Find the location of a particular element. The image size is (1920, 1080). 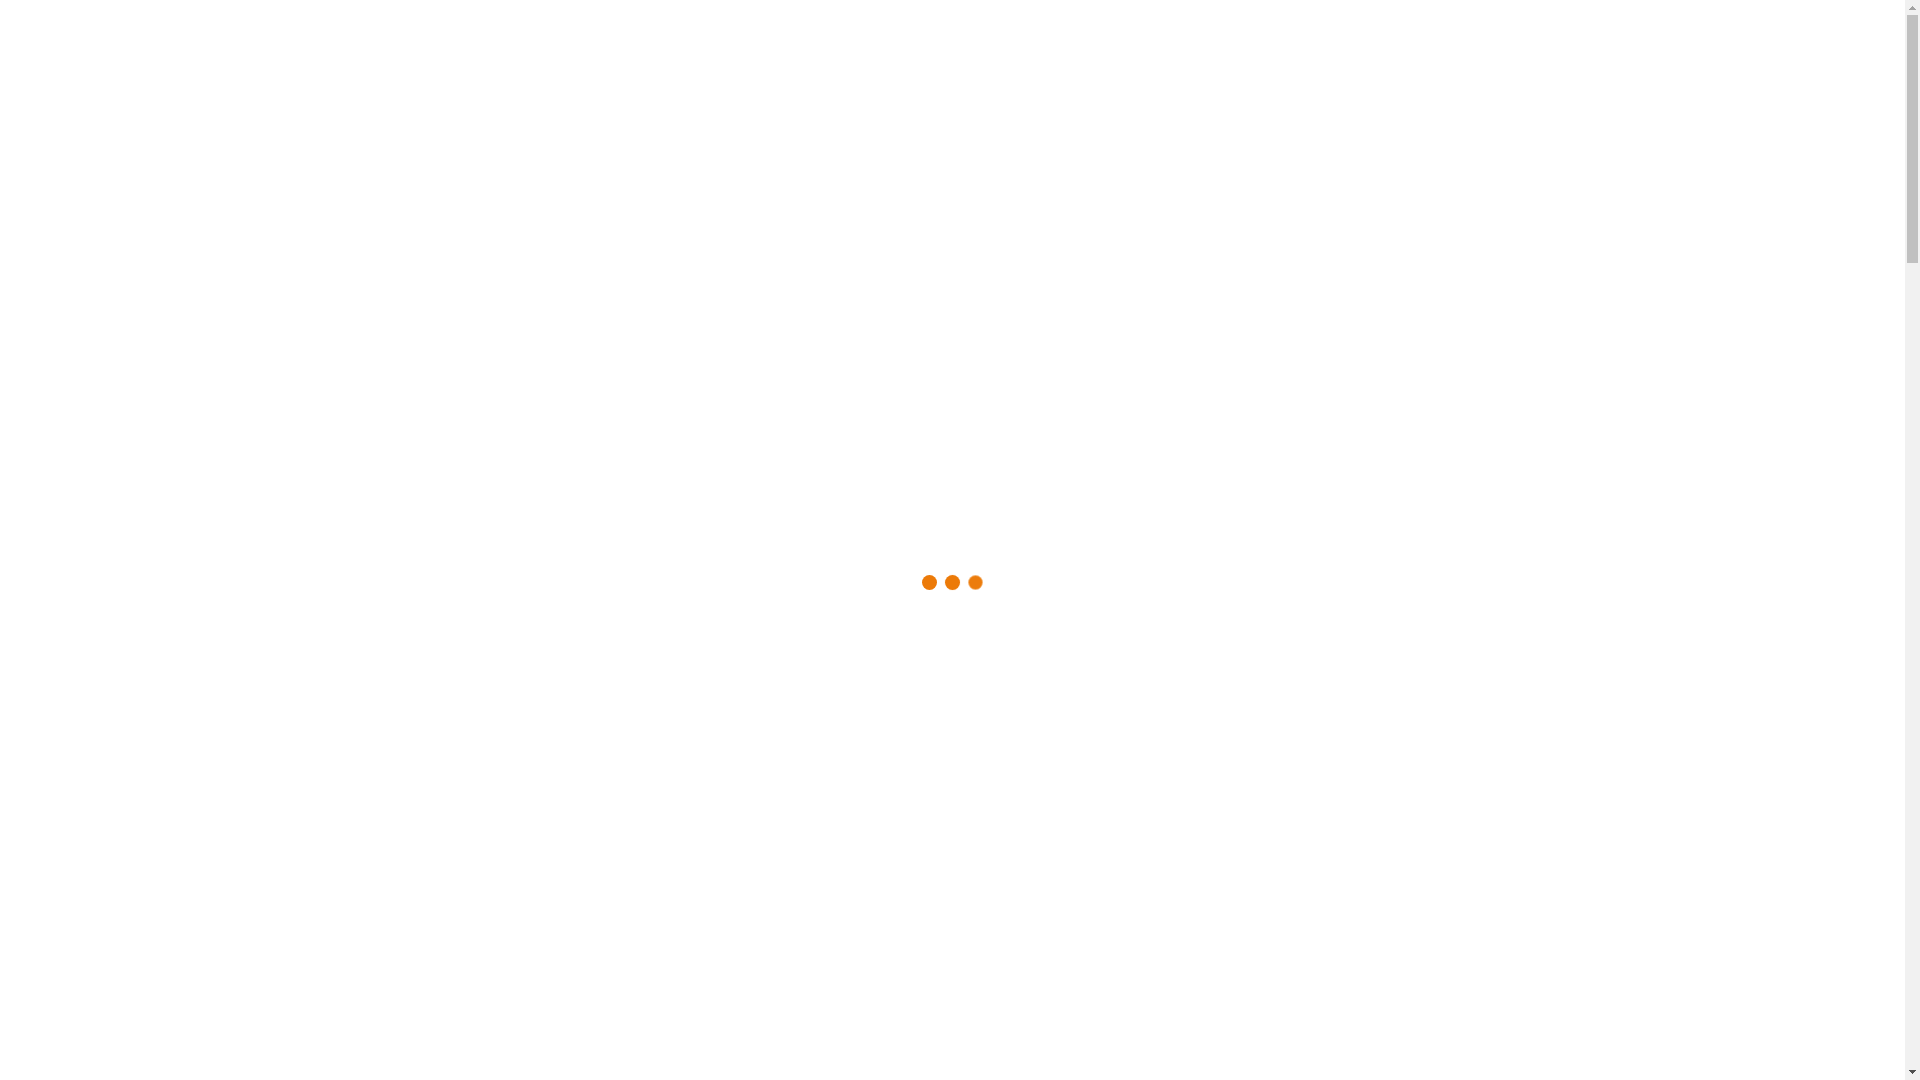

About is located at coordinates (60, 454).